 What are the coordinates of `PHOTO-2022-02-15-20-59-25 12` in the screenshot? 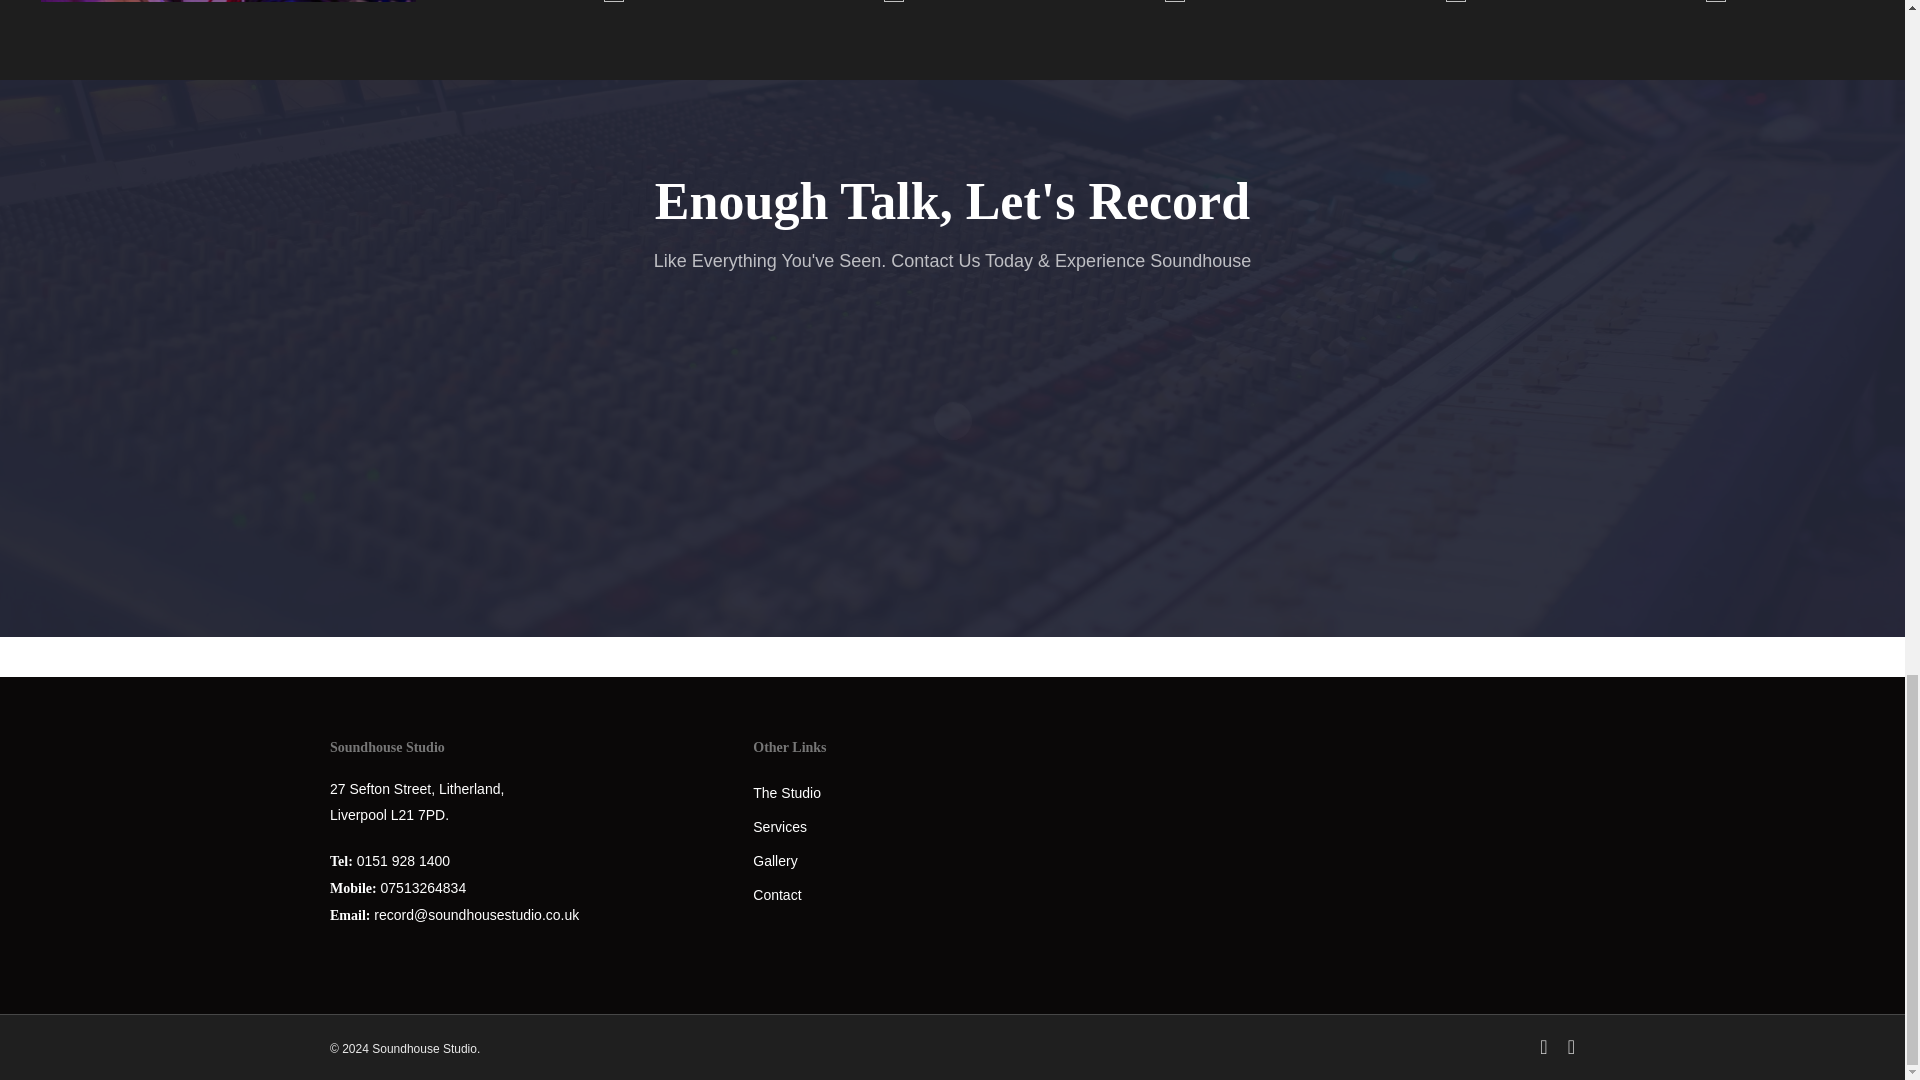 It's located at (1456, 1).